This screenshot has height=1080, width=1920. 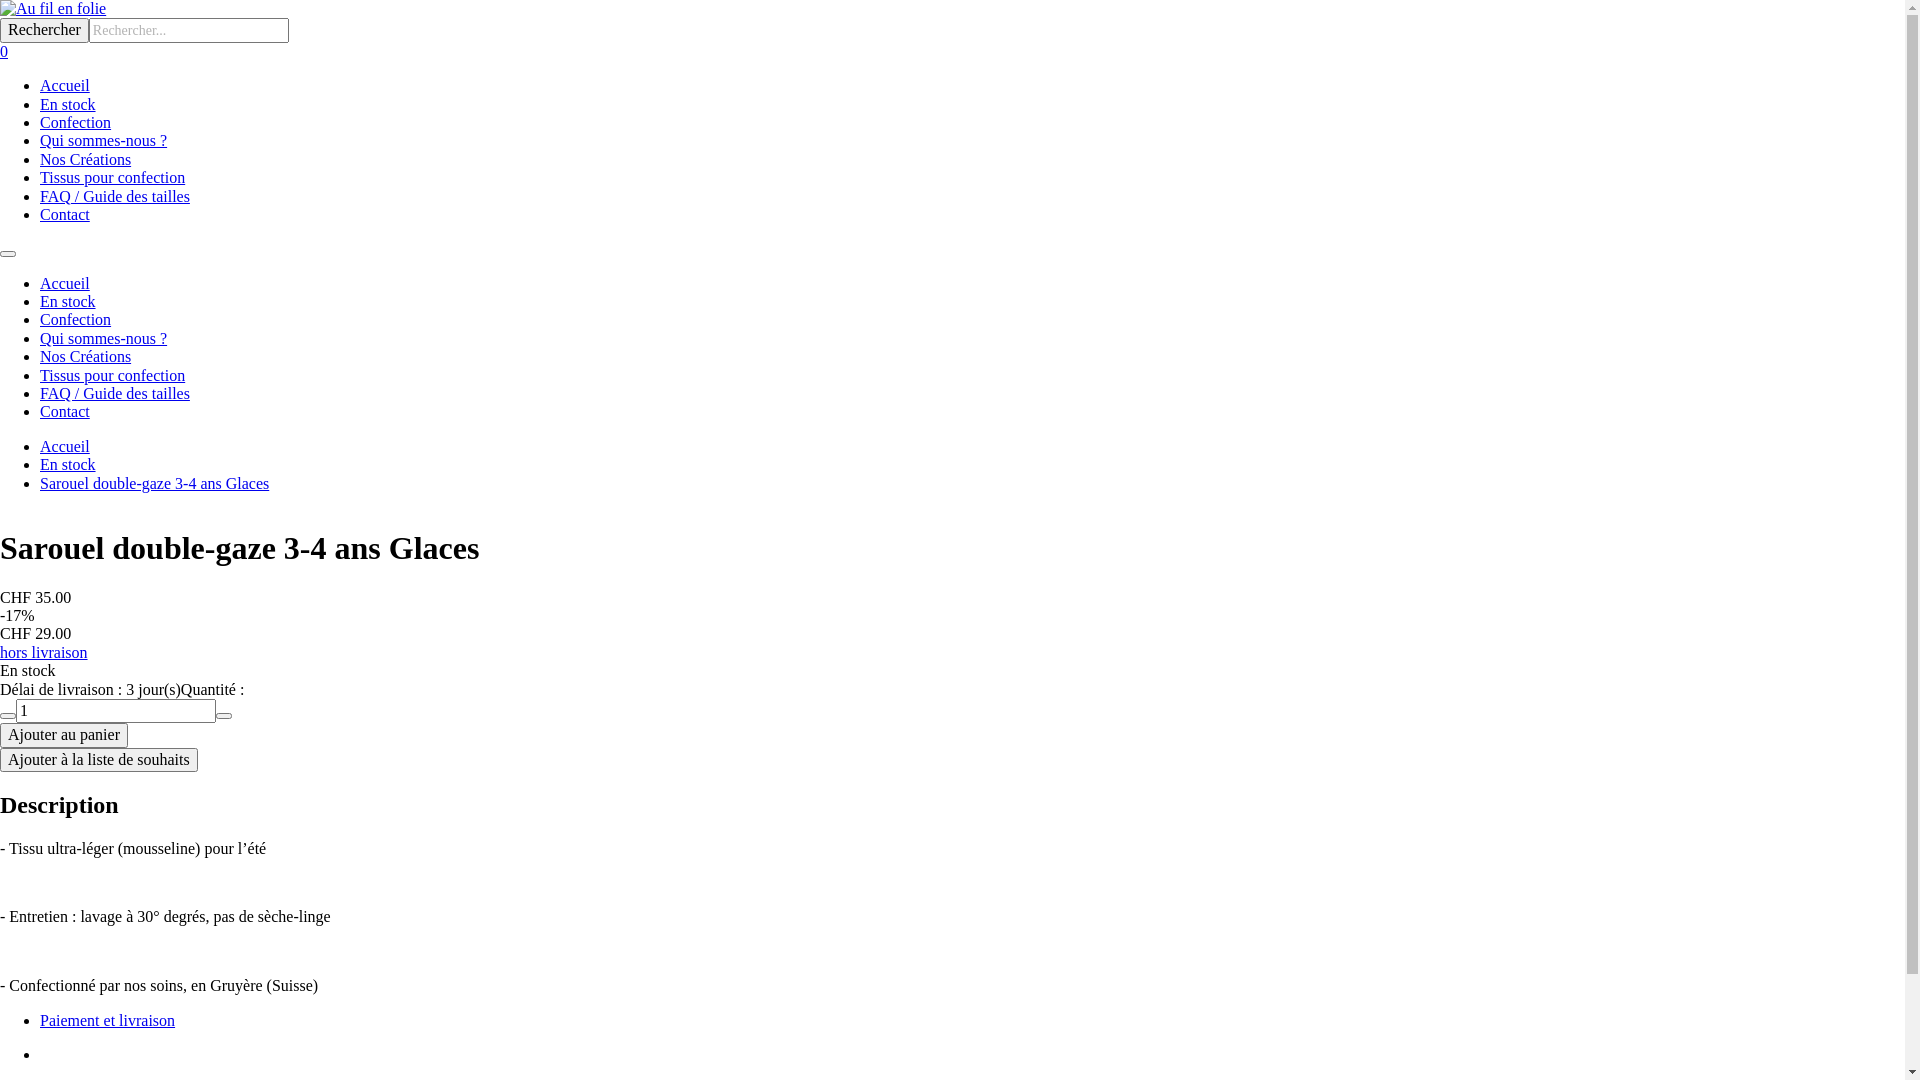 I want to click on Rechercher, so click(x=44, y=30).